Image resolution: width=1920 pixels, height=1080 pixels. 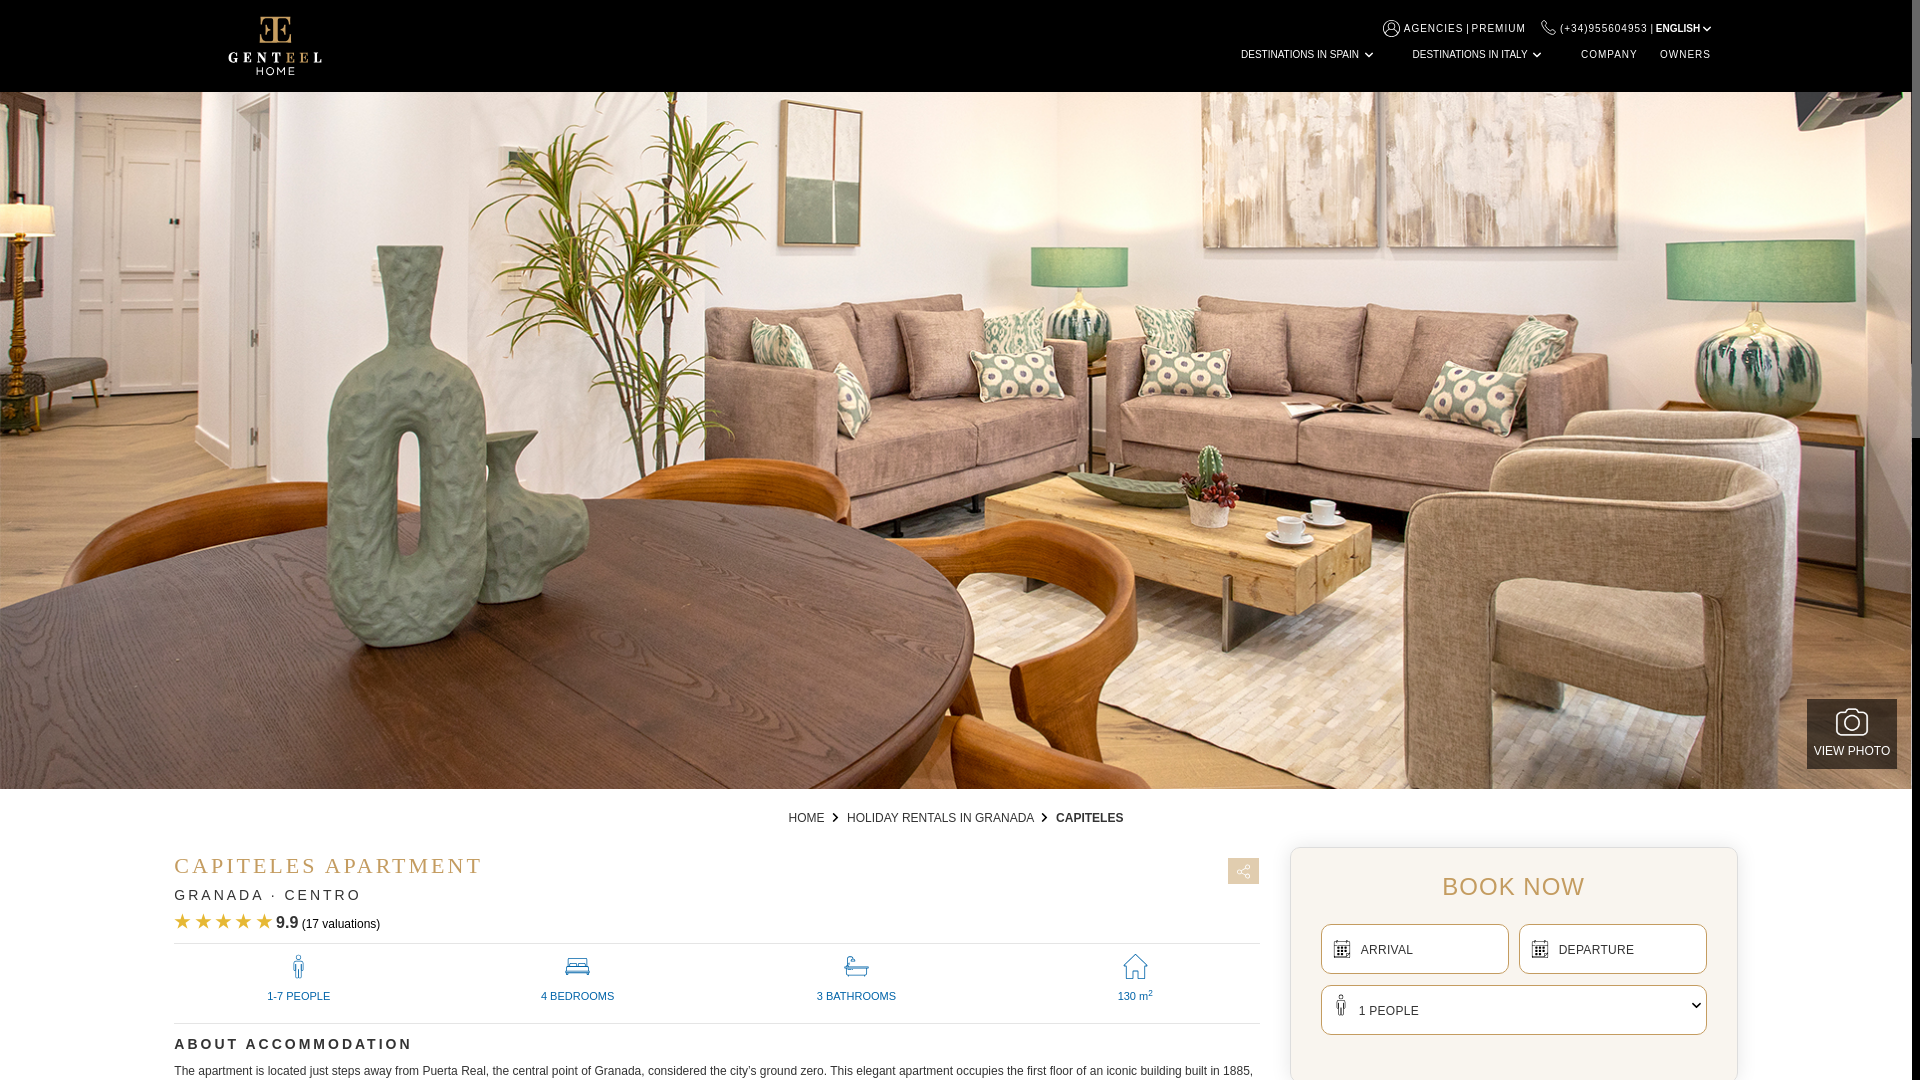 I want to click on HOME, so click(x=807, y=818).